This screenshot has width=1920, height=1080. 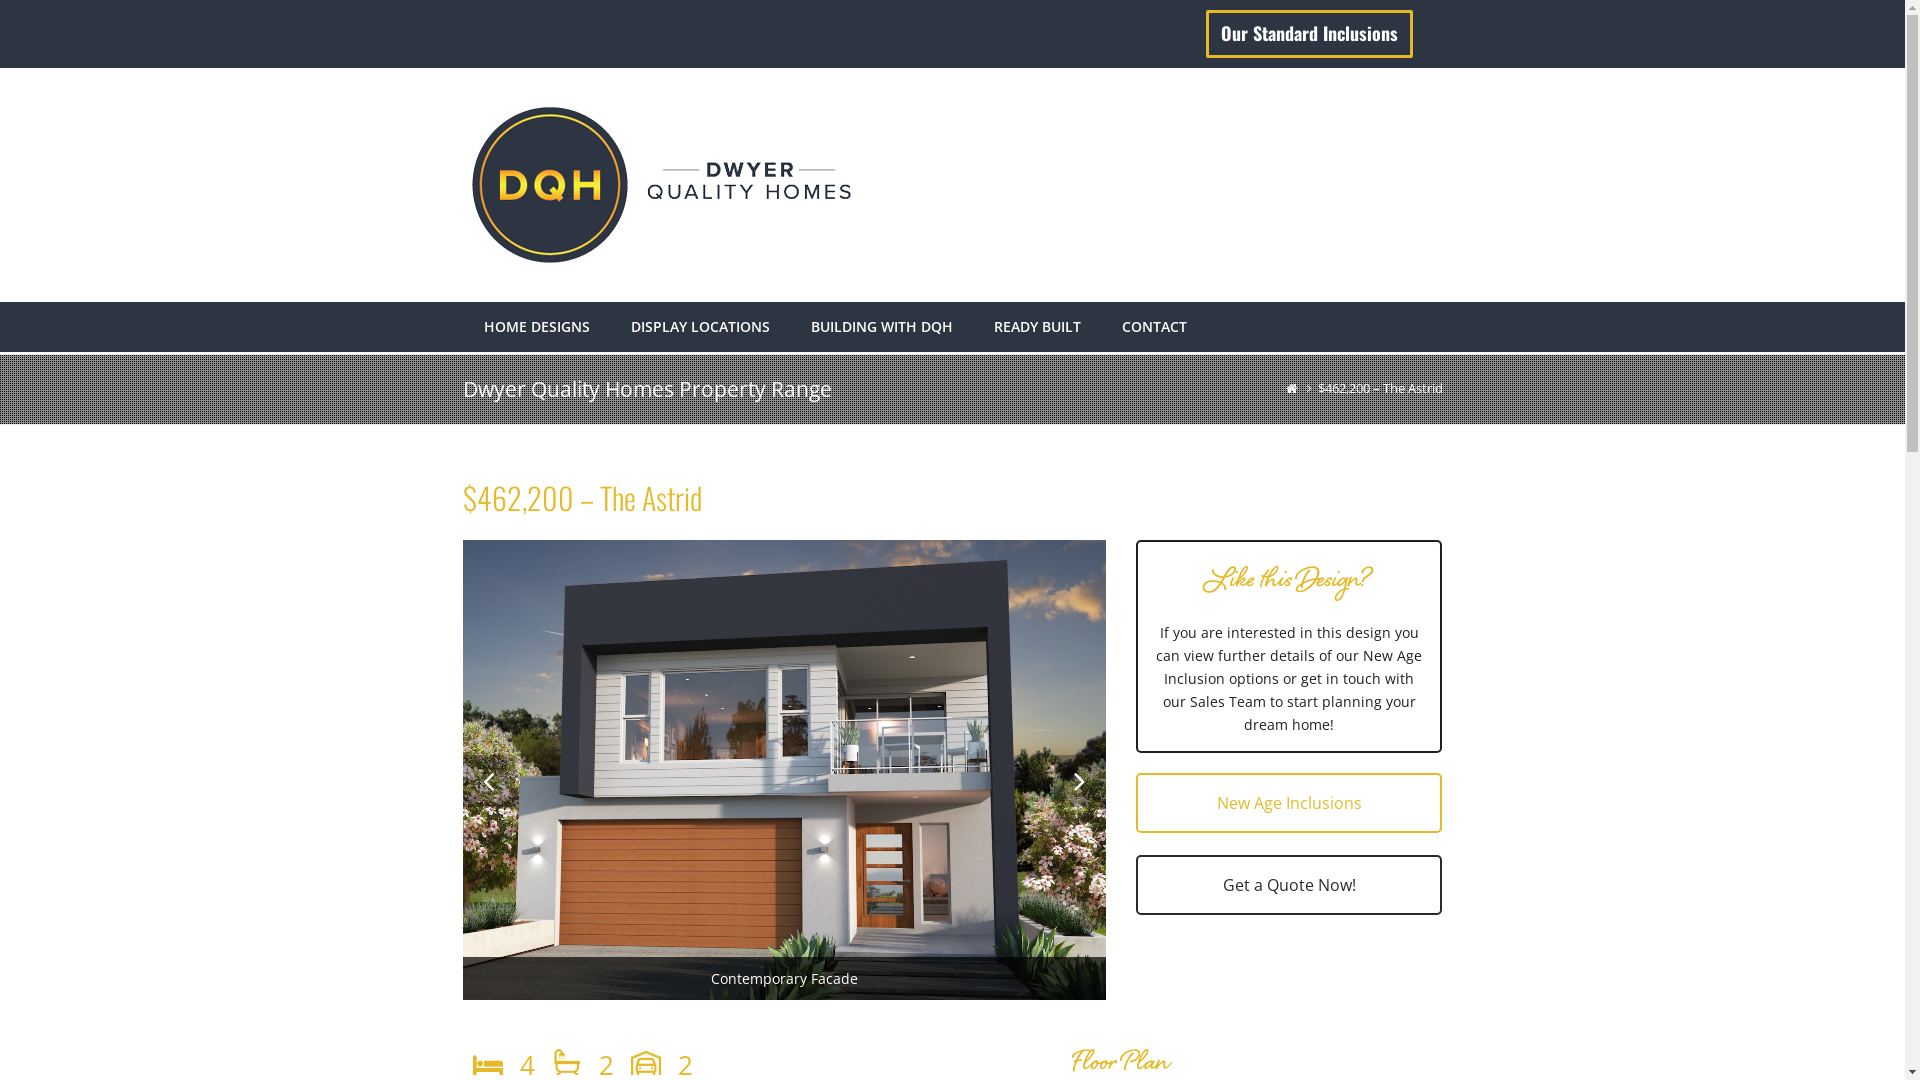 I want to click on New Age Inclusions, so click(x=1290, y=803).